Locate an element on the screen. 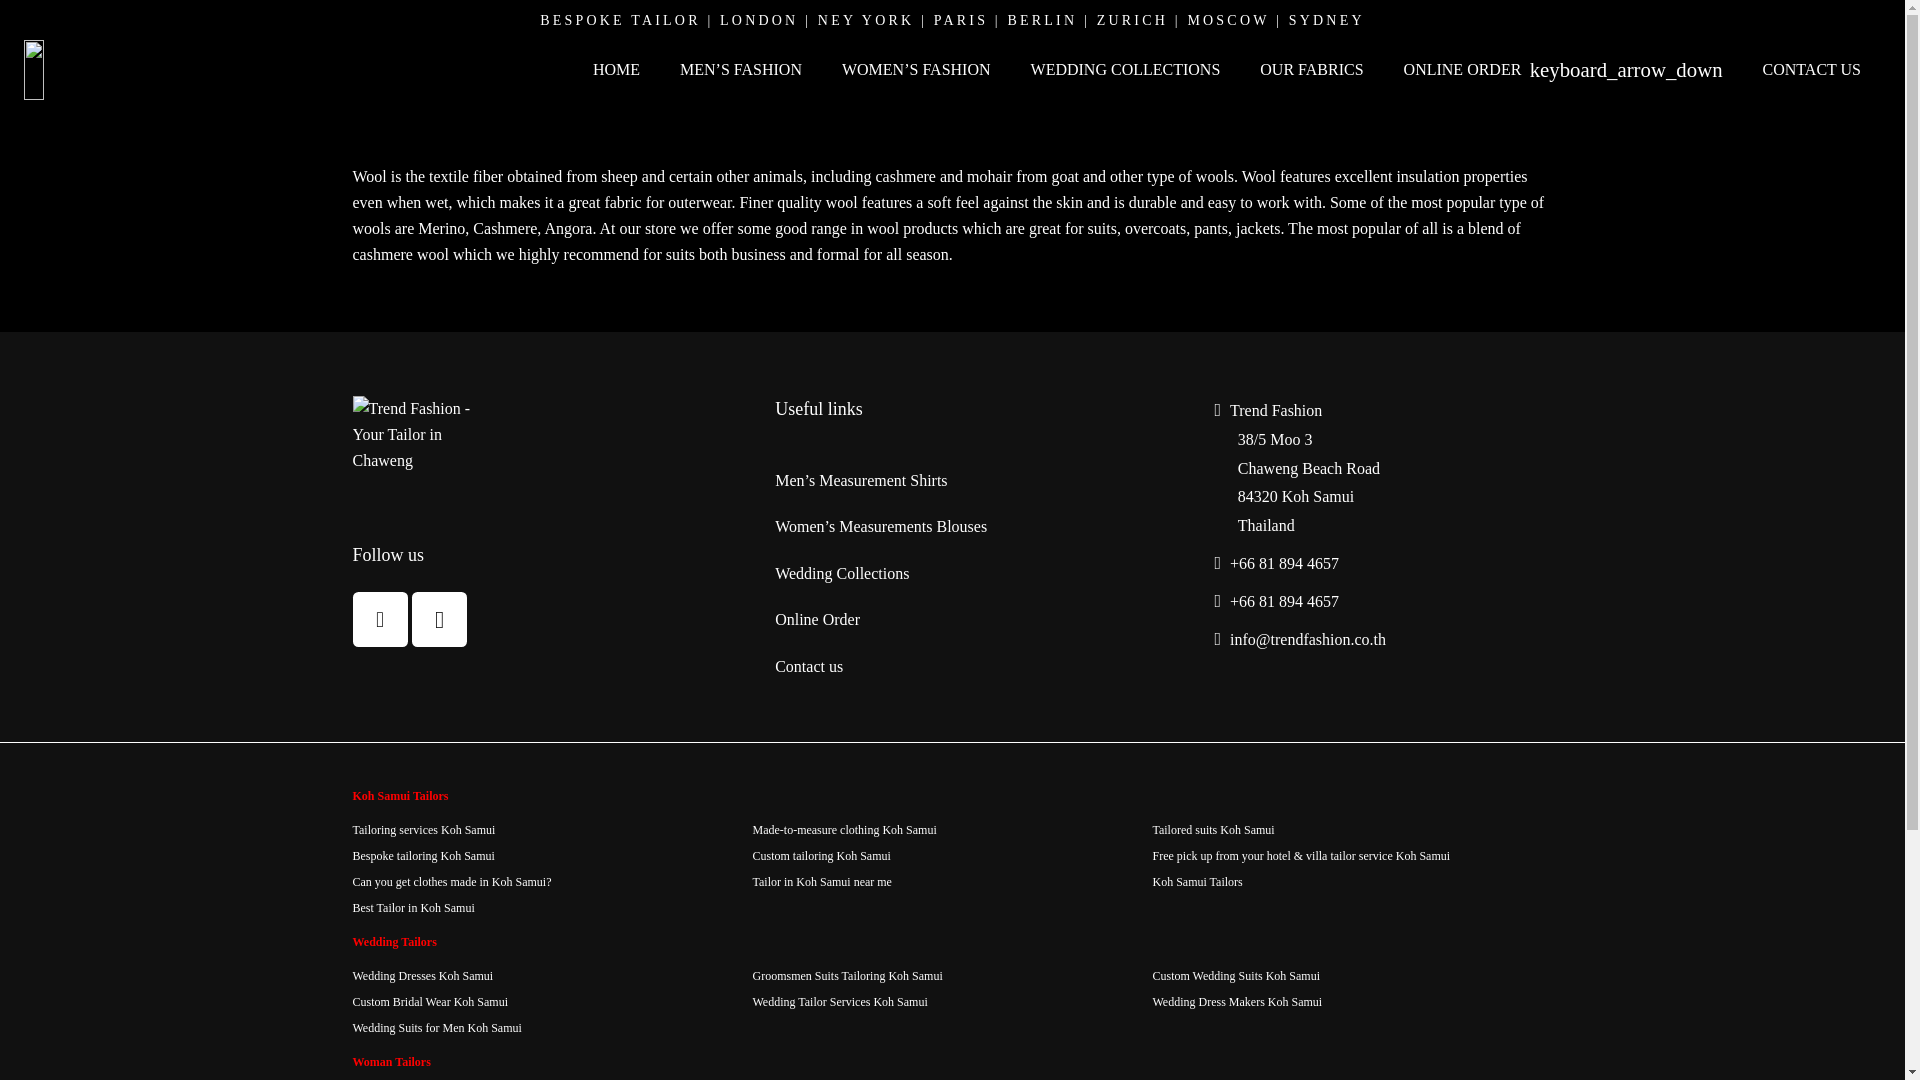 The height and width of the screenshot is (1080, 1920). Tailored suits Koh Samui is located at coordinates (1213, 830).